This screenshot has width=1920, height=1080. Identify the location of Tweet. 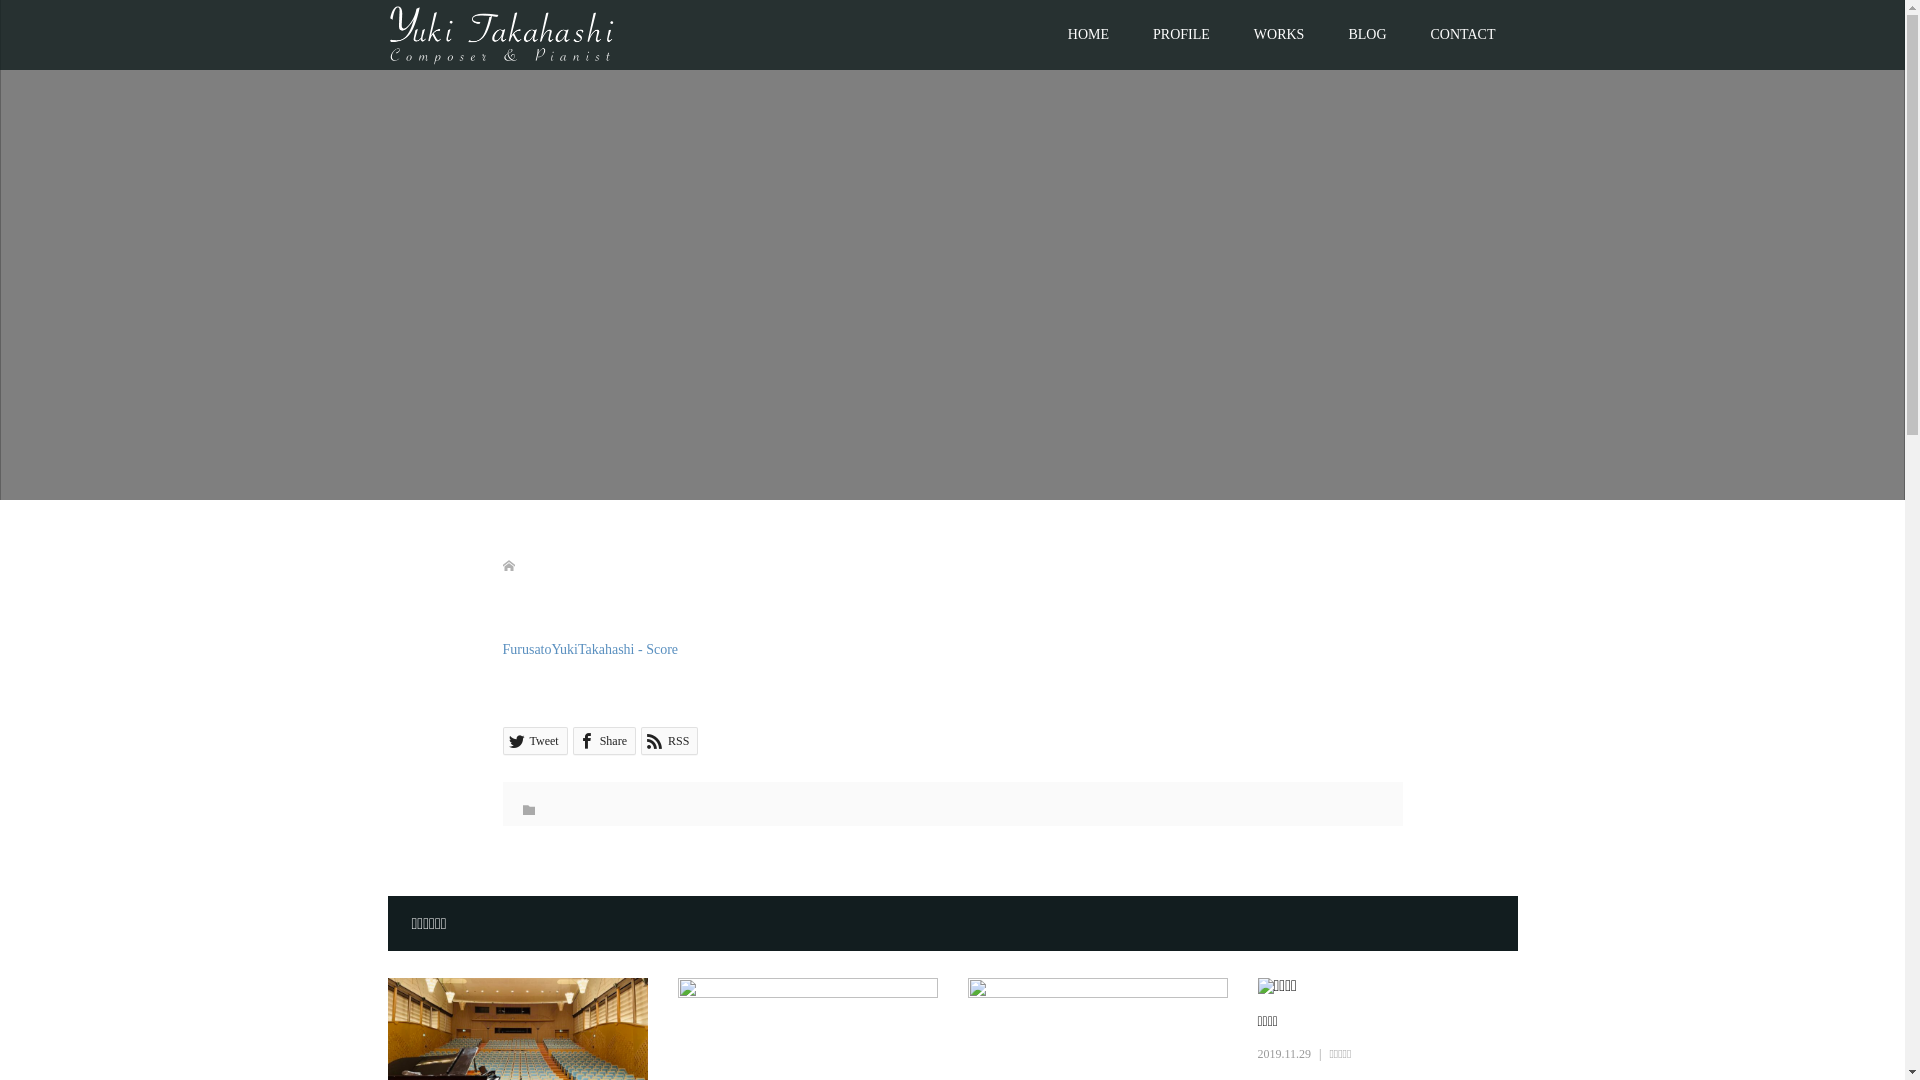
(534, 741).